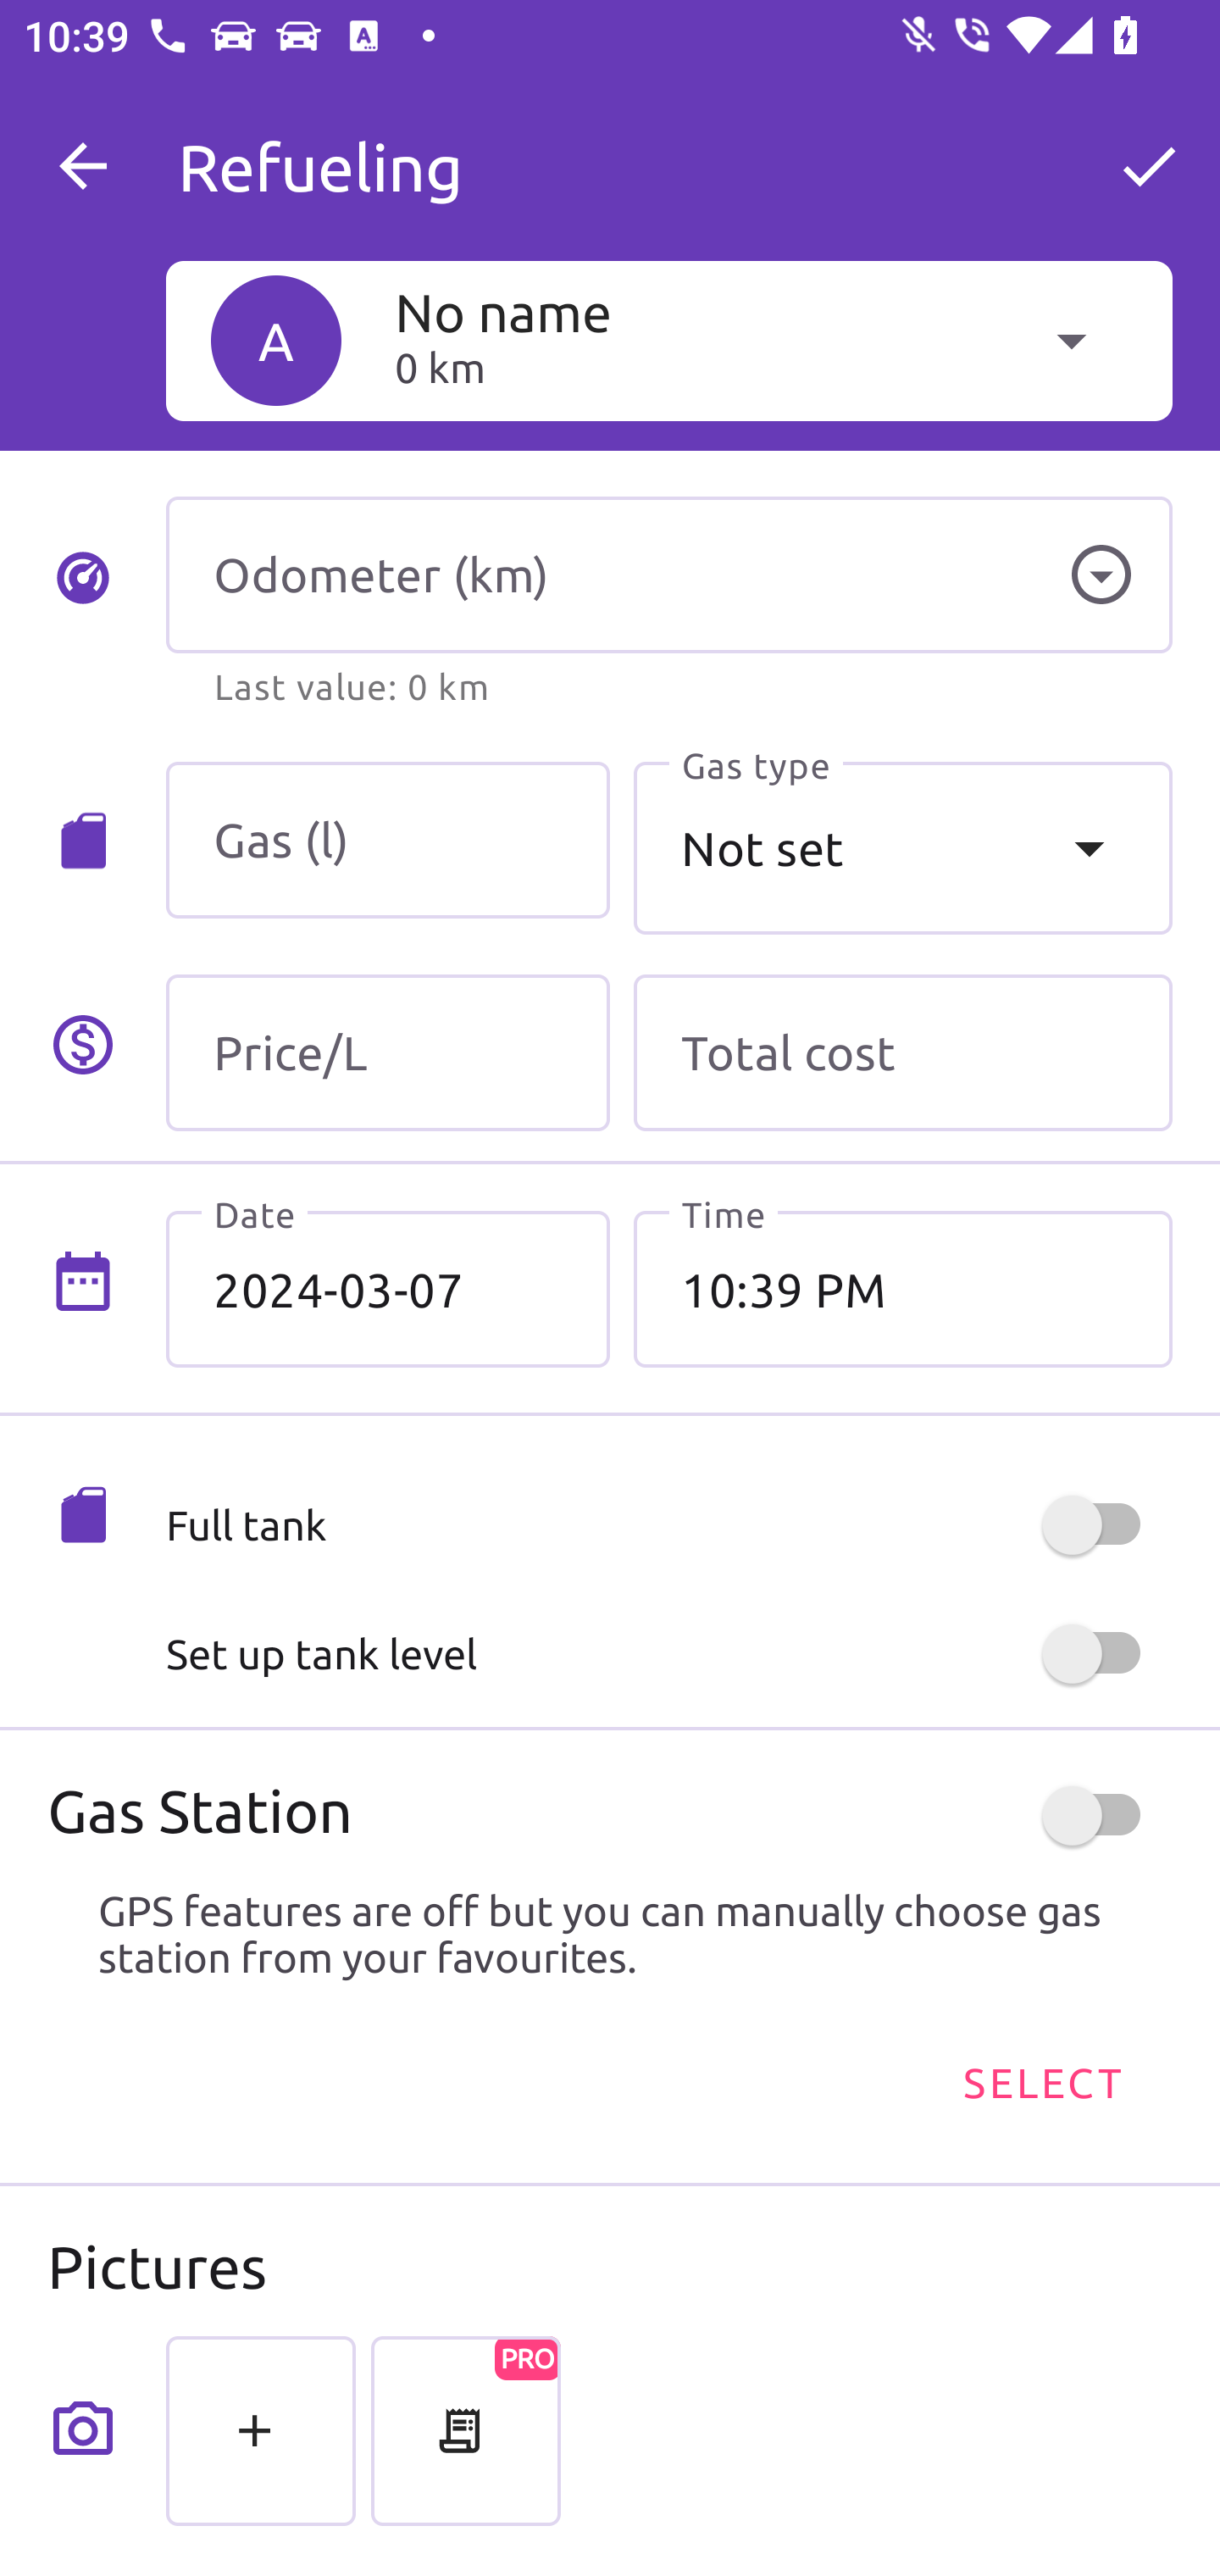  What do you see at coordinates (388, 1289) in the screenshot?
I see `2024-03-07` at bounding box center [388, 1289].